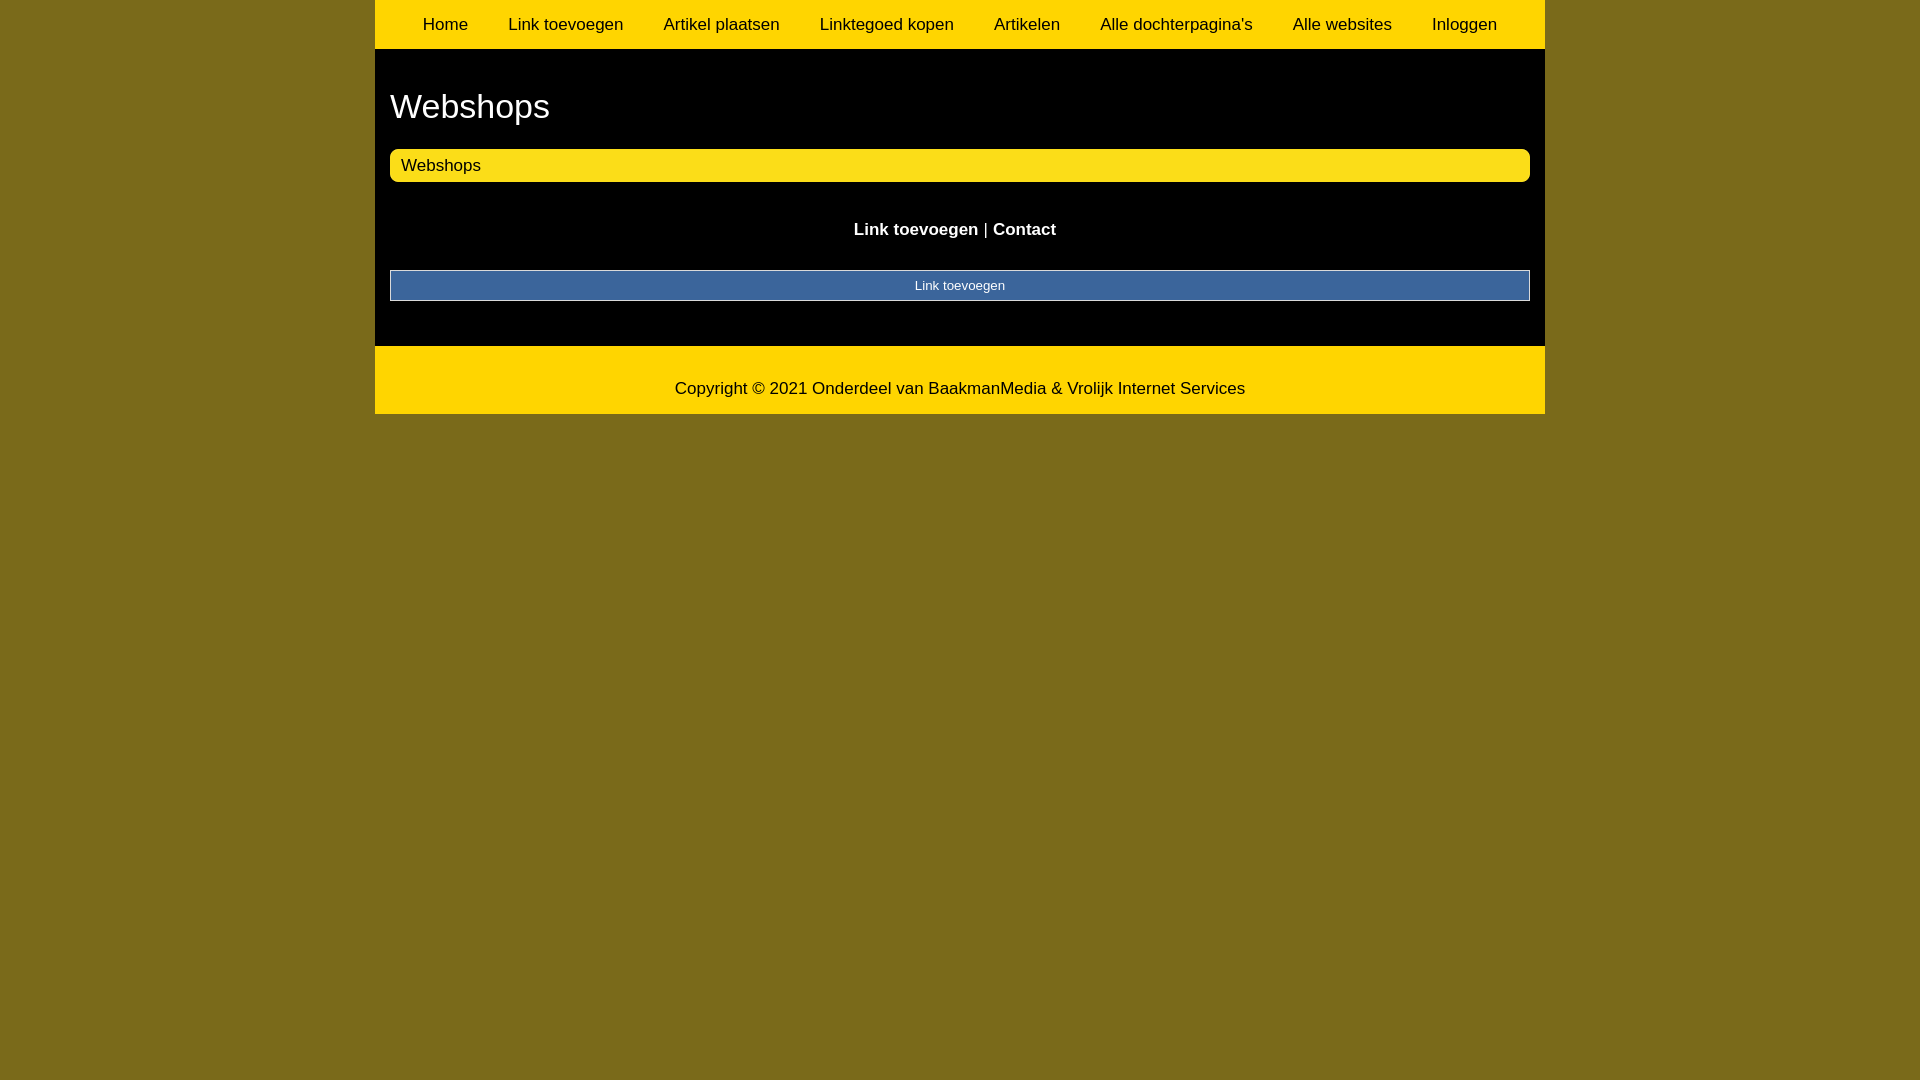  What do you see at coordinates (960, 106) in the screenshot?
I see `Webshops` at bounding box center [960, 106].